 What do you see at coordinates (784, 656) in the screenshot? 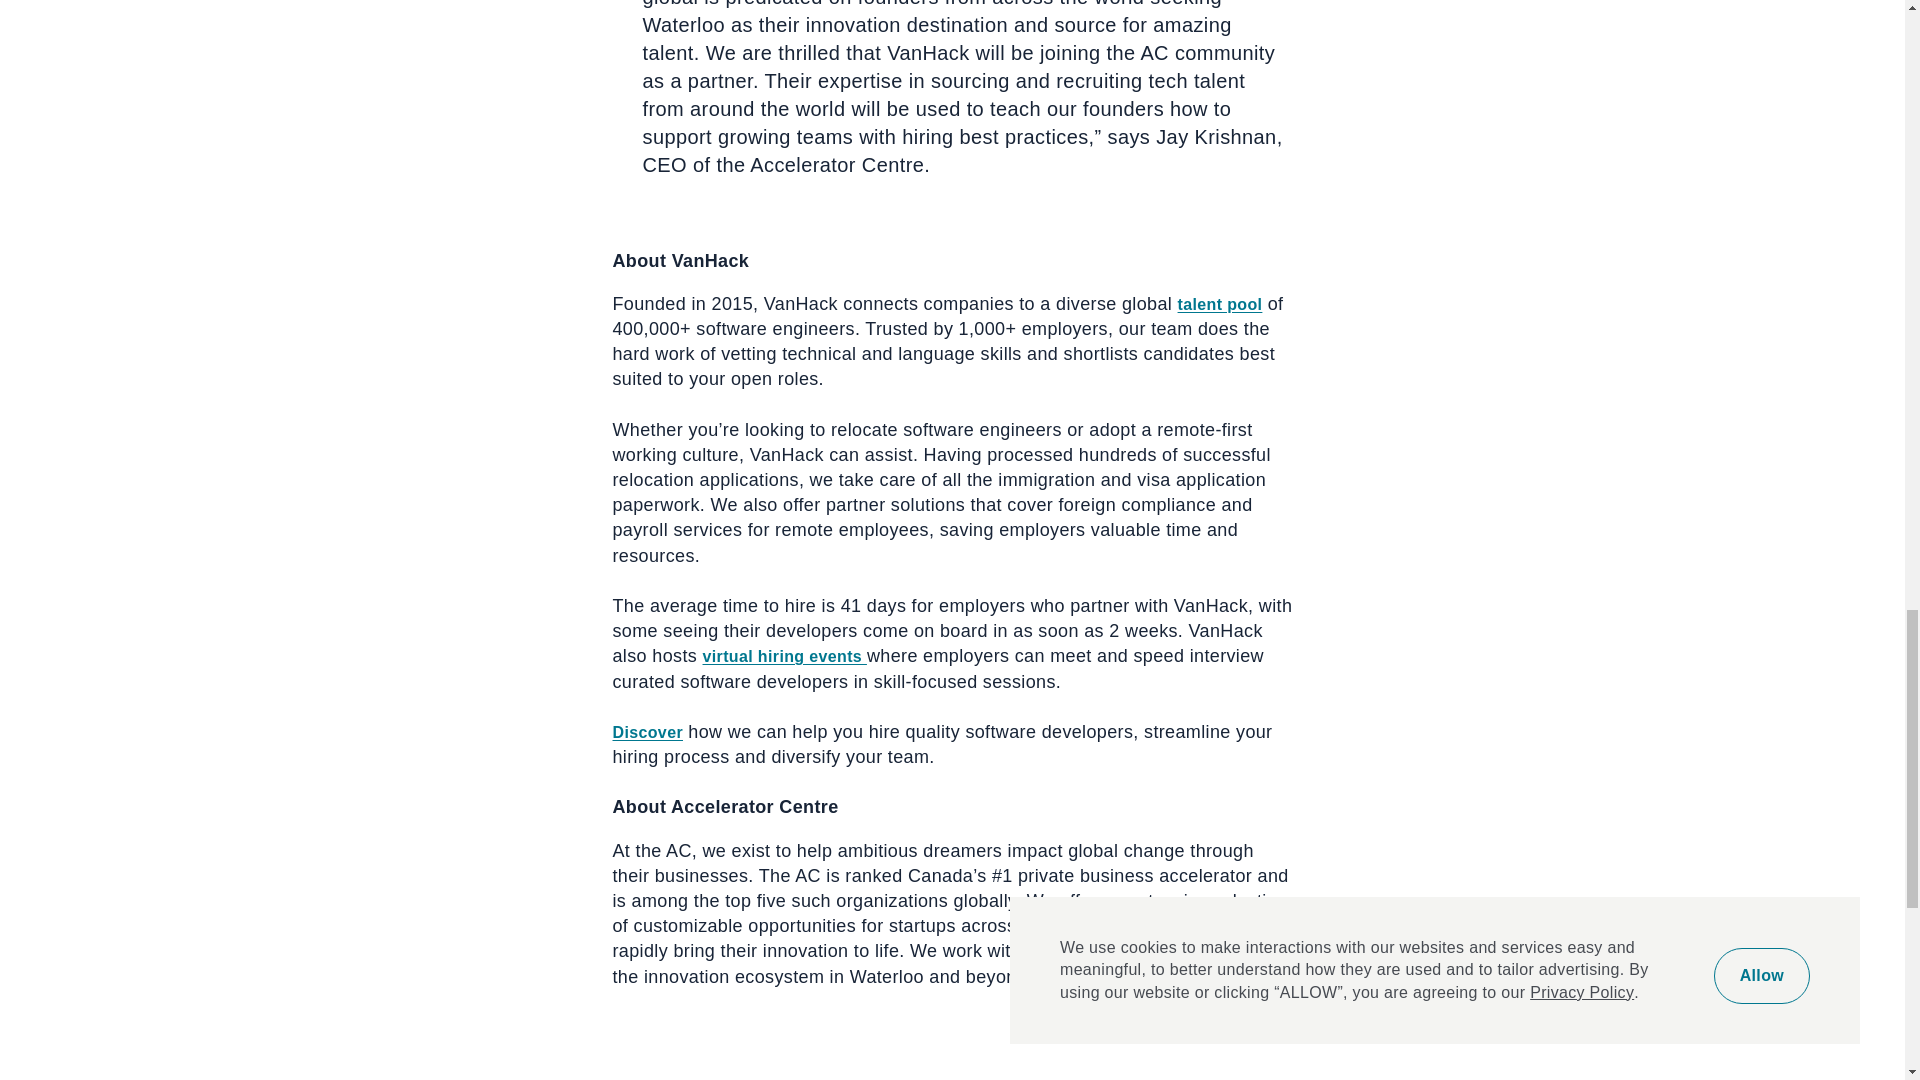
I see `virtual hiring events` at bounding box center [784, 656].